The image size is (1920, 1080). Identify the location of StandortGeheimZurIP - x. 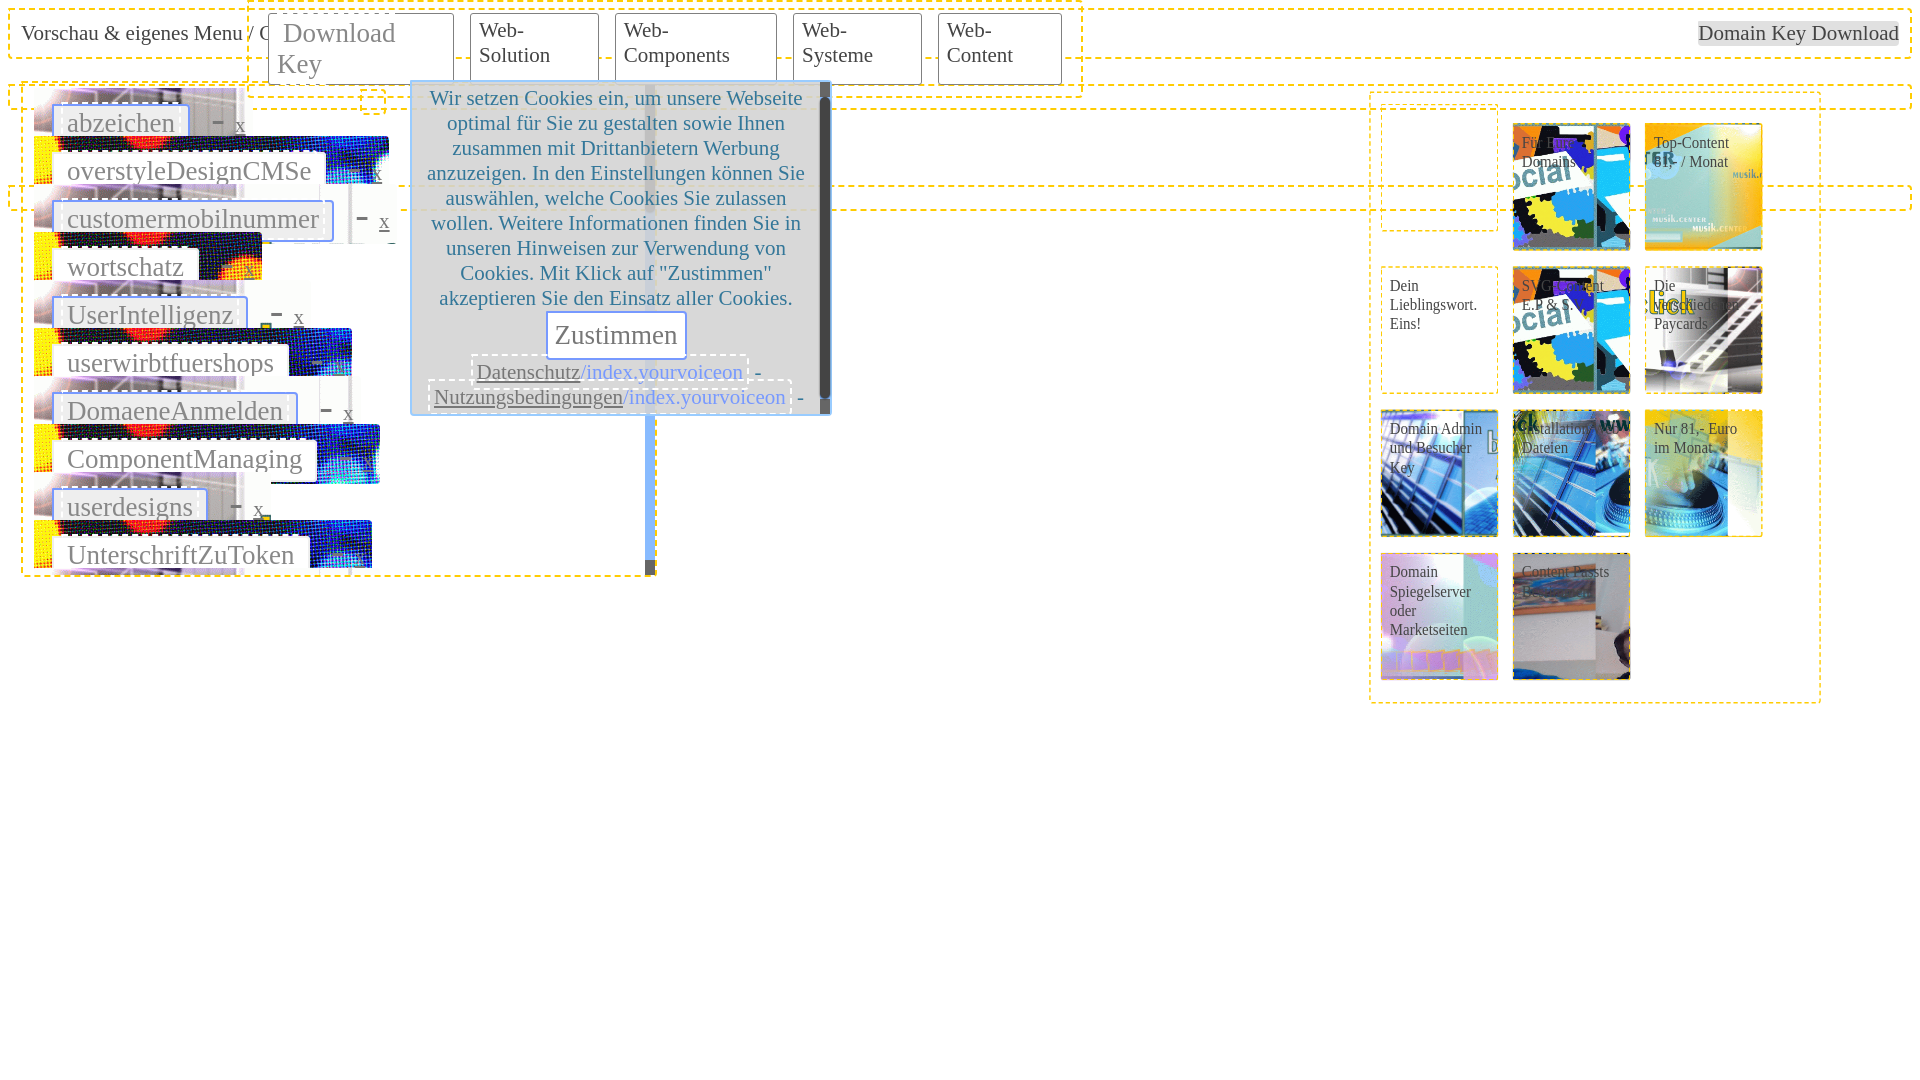
(210, 982).